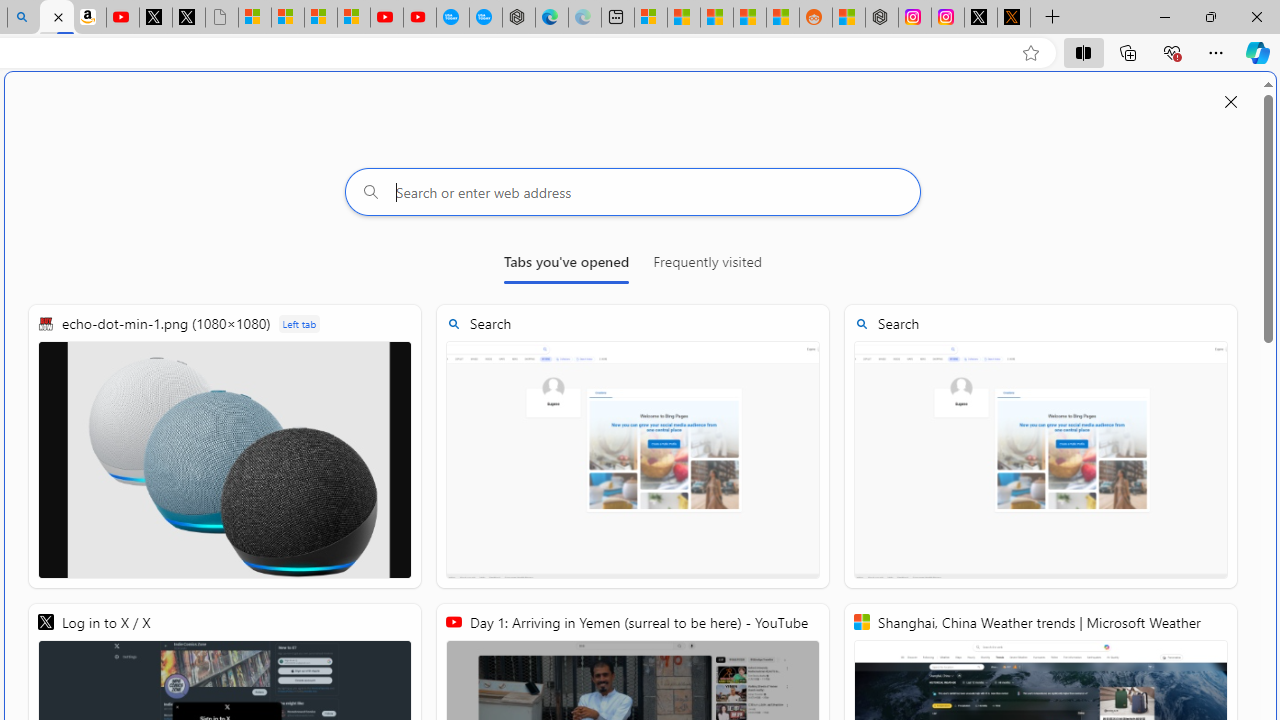  I want to click on X, so click(188, 18).